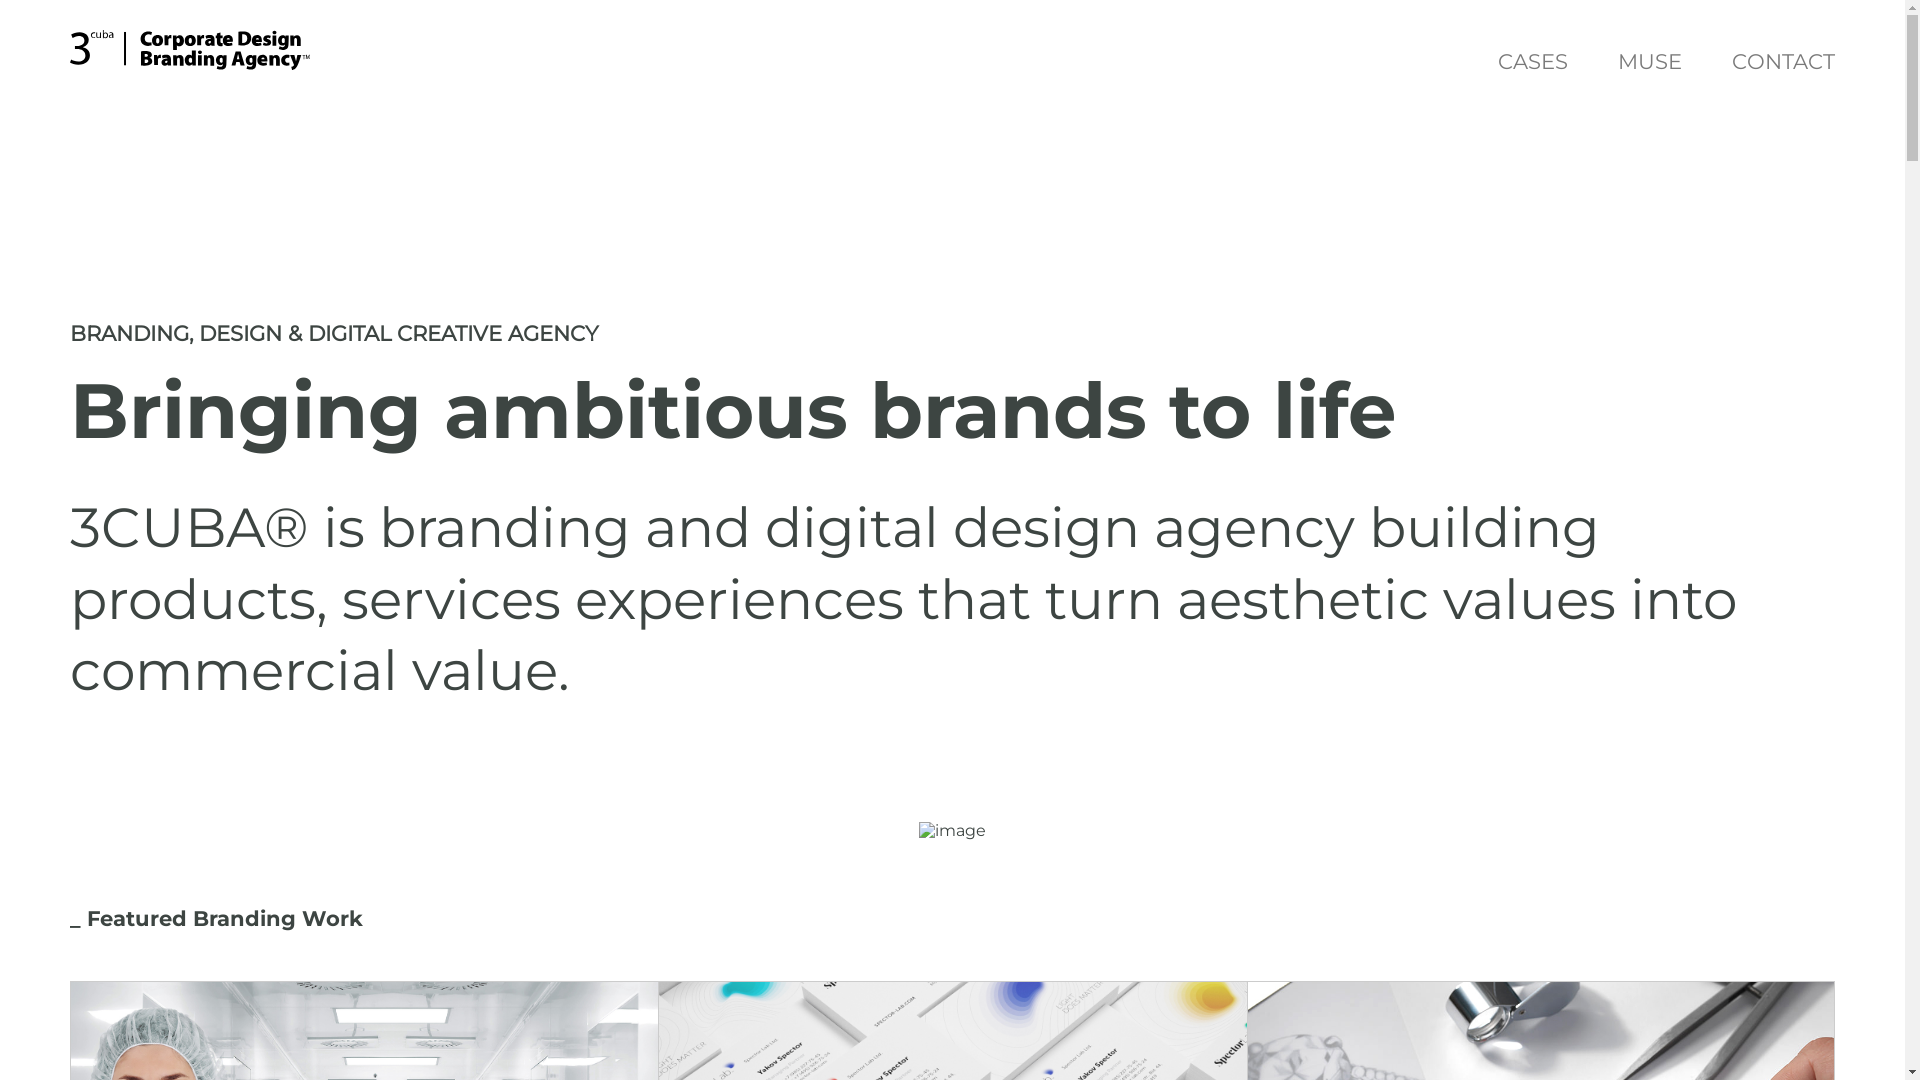 This screenshot has height=1080, width=1920. Describe the element at coordinates (1784, 64) in the screenshot. I see `CONTACT` at that location.